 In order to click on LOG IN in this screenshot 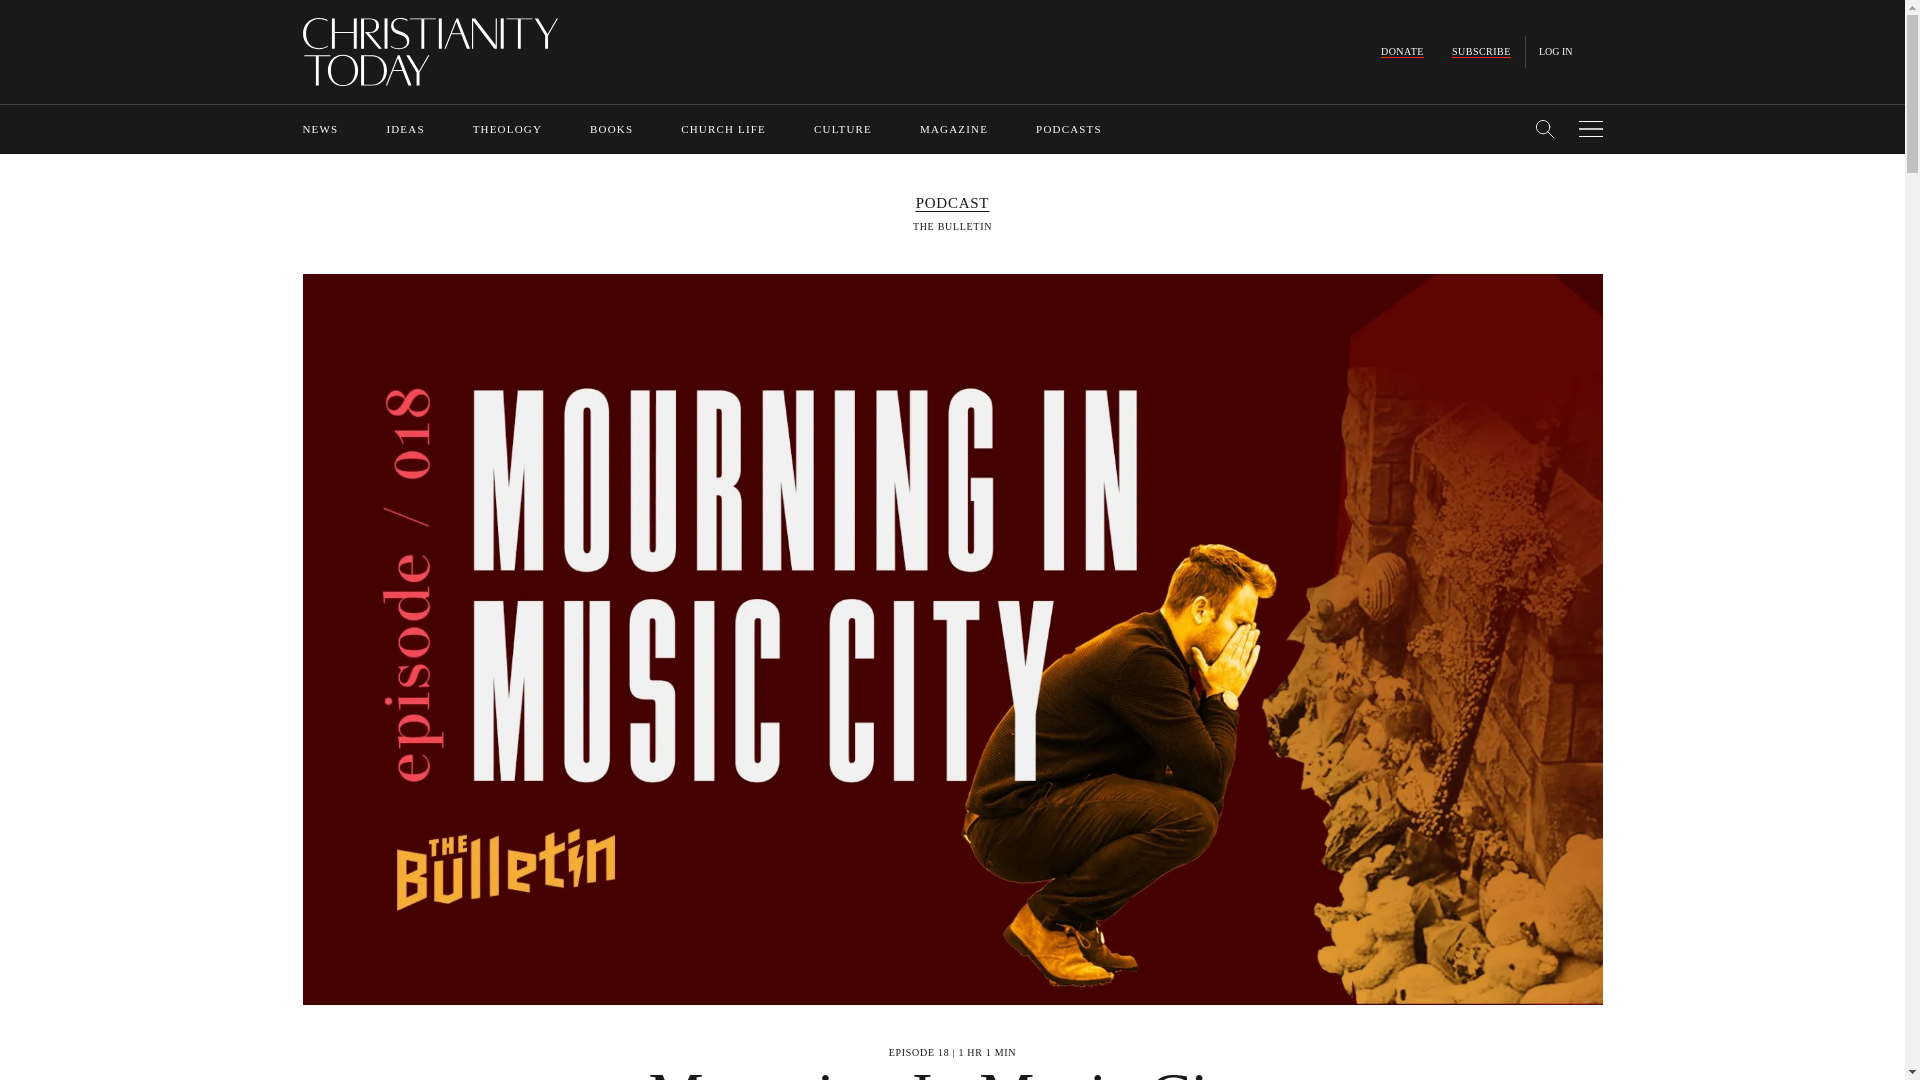, I will do `click(1556, 52)`.